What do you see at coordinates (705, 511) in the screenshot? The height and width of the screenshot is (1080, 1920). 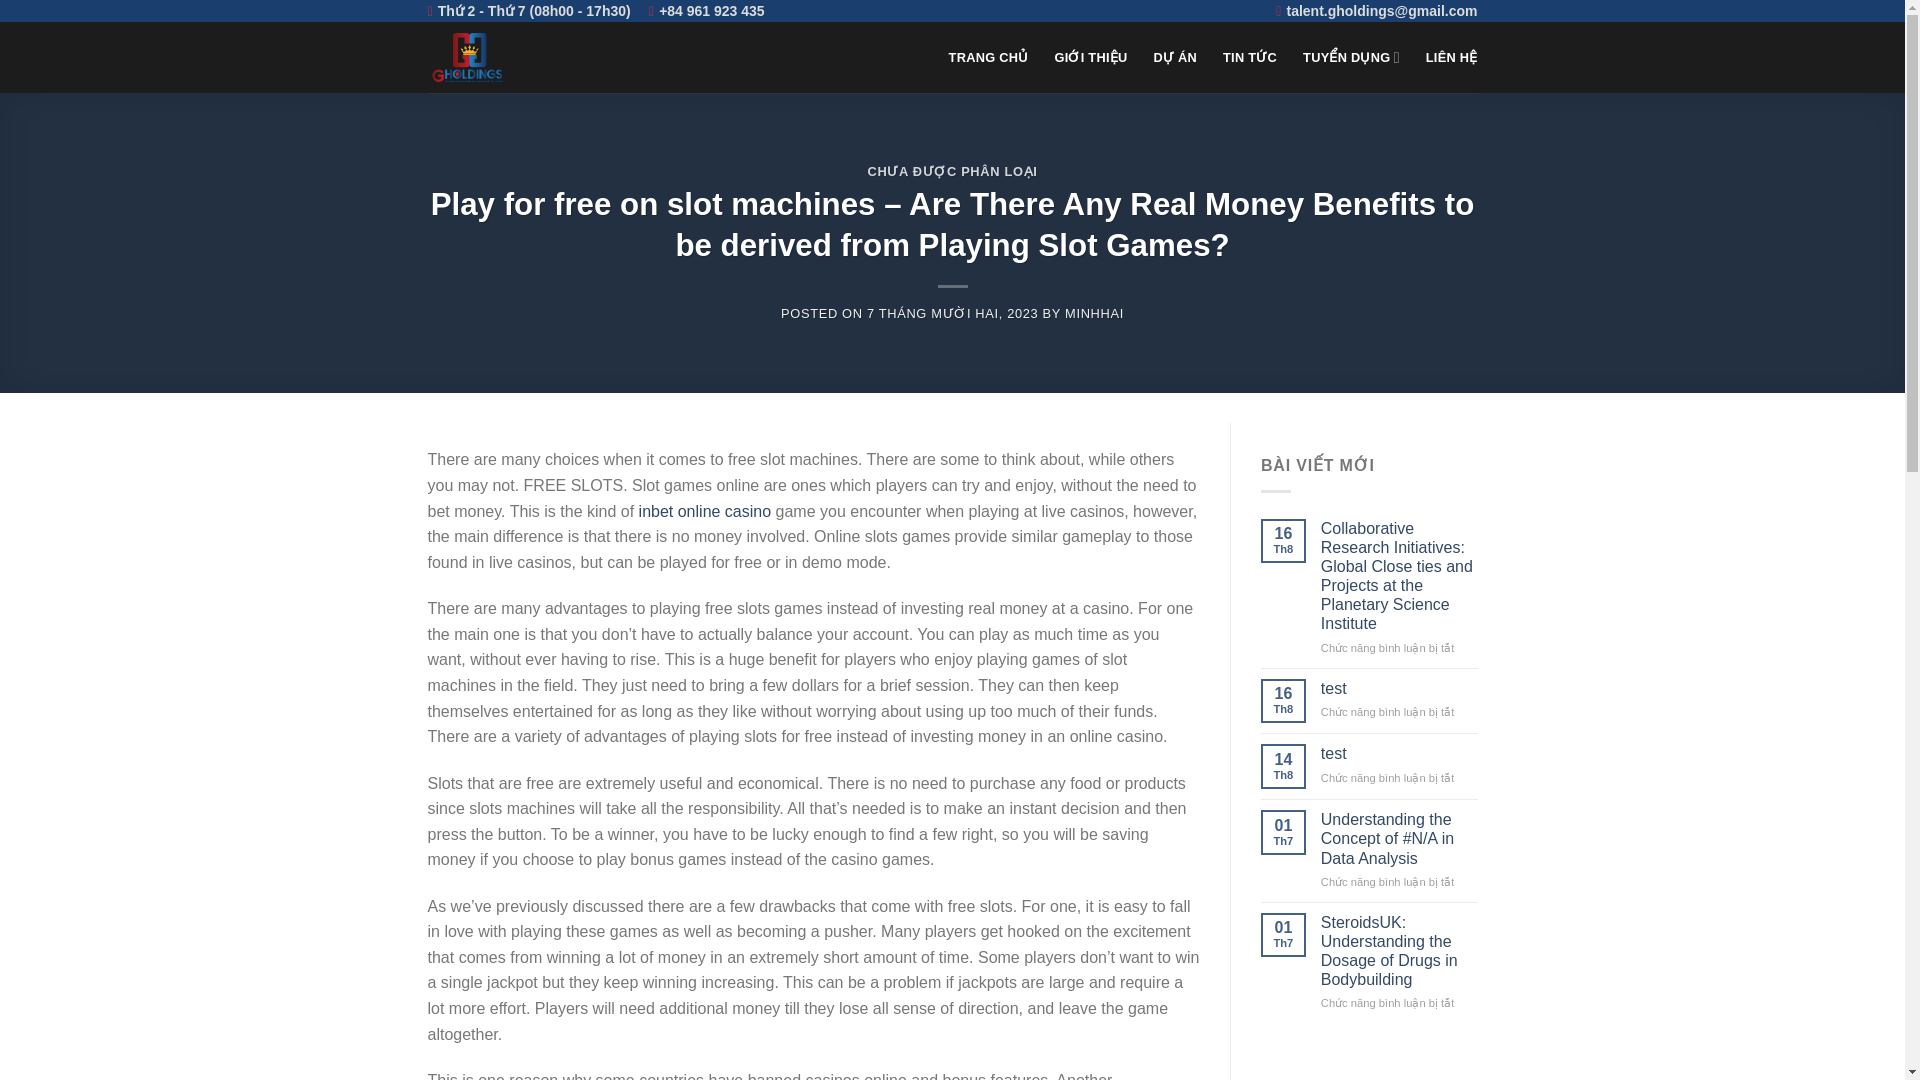 I see `inbet online casino` at bounding box center [705, 511].